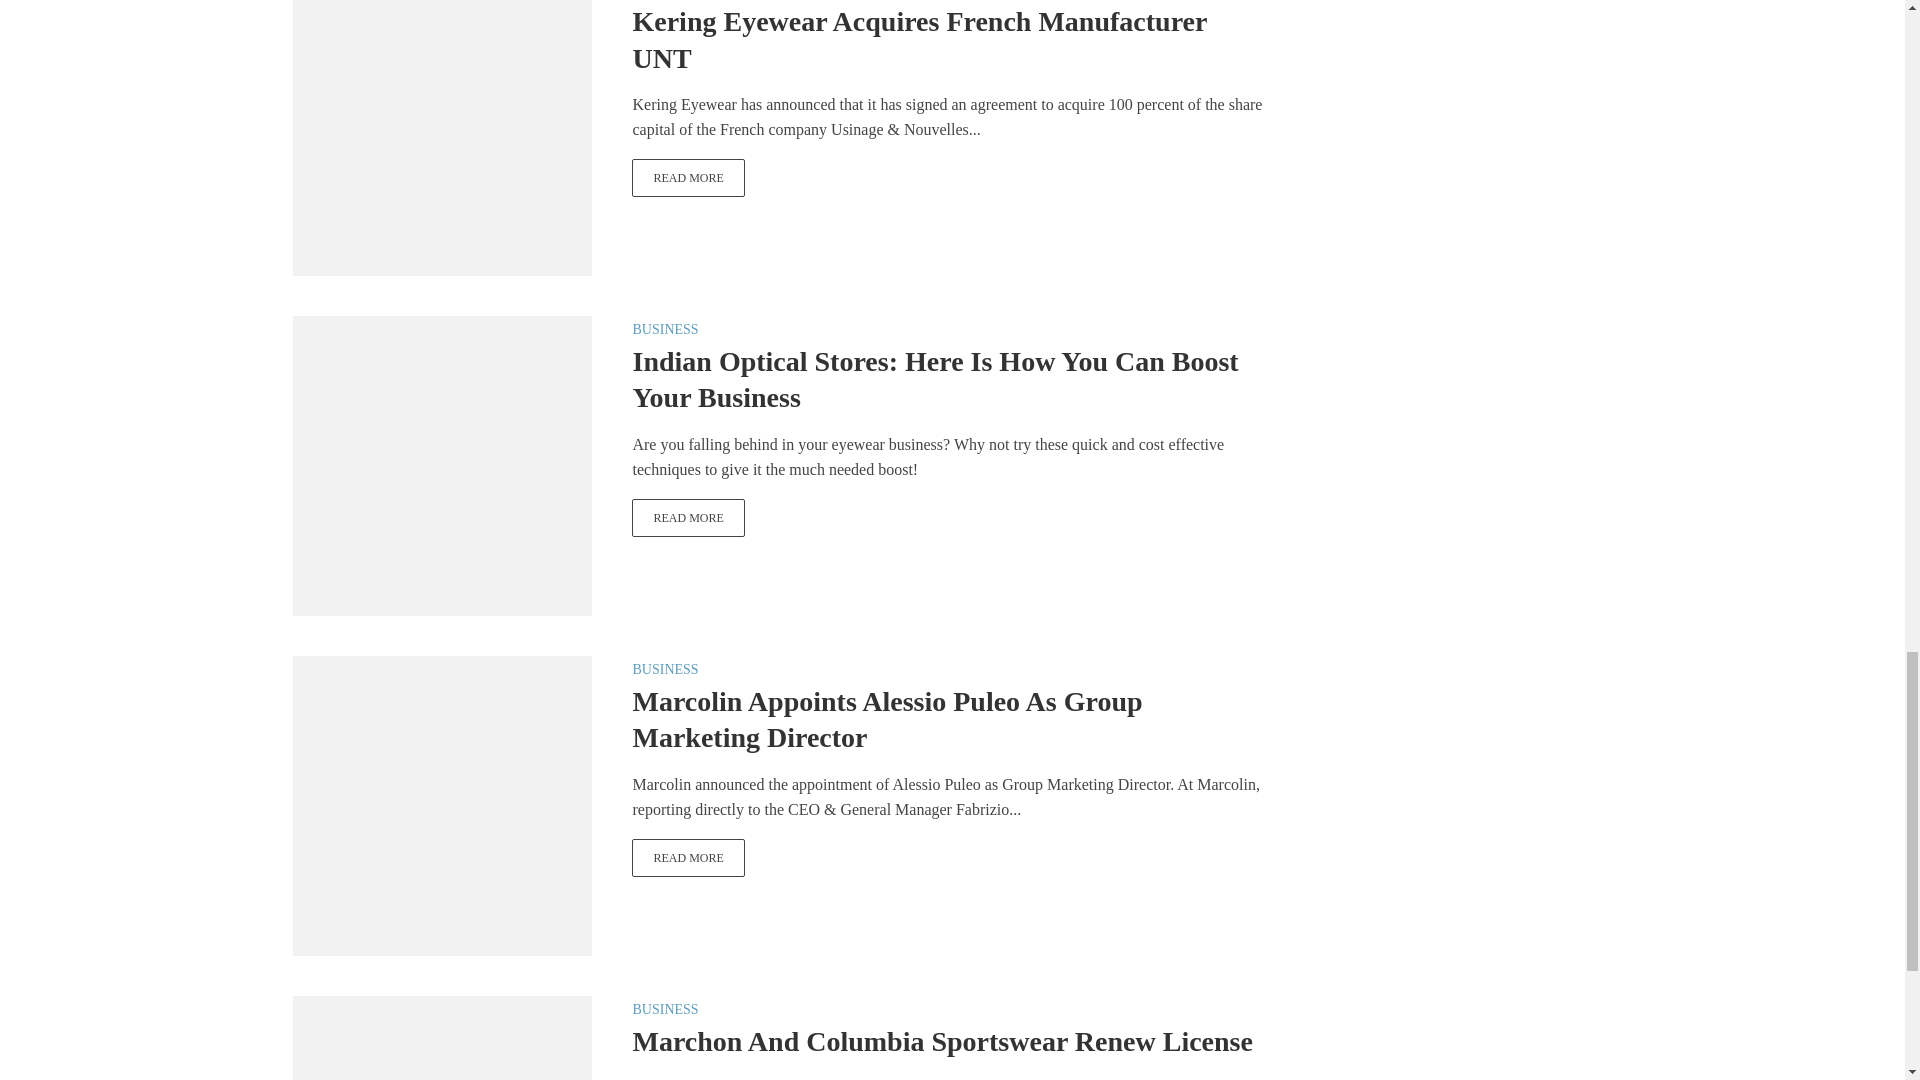 The image size is (1920, 1080). What do you see at coordinates (688, 177) in the screenshot?
I see `Kering Eyewear Acquires French Manufacturer UNT` at bounding box center [688, 177].